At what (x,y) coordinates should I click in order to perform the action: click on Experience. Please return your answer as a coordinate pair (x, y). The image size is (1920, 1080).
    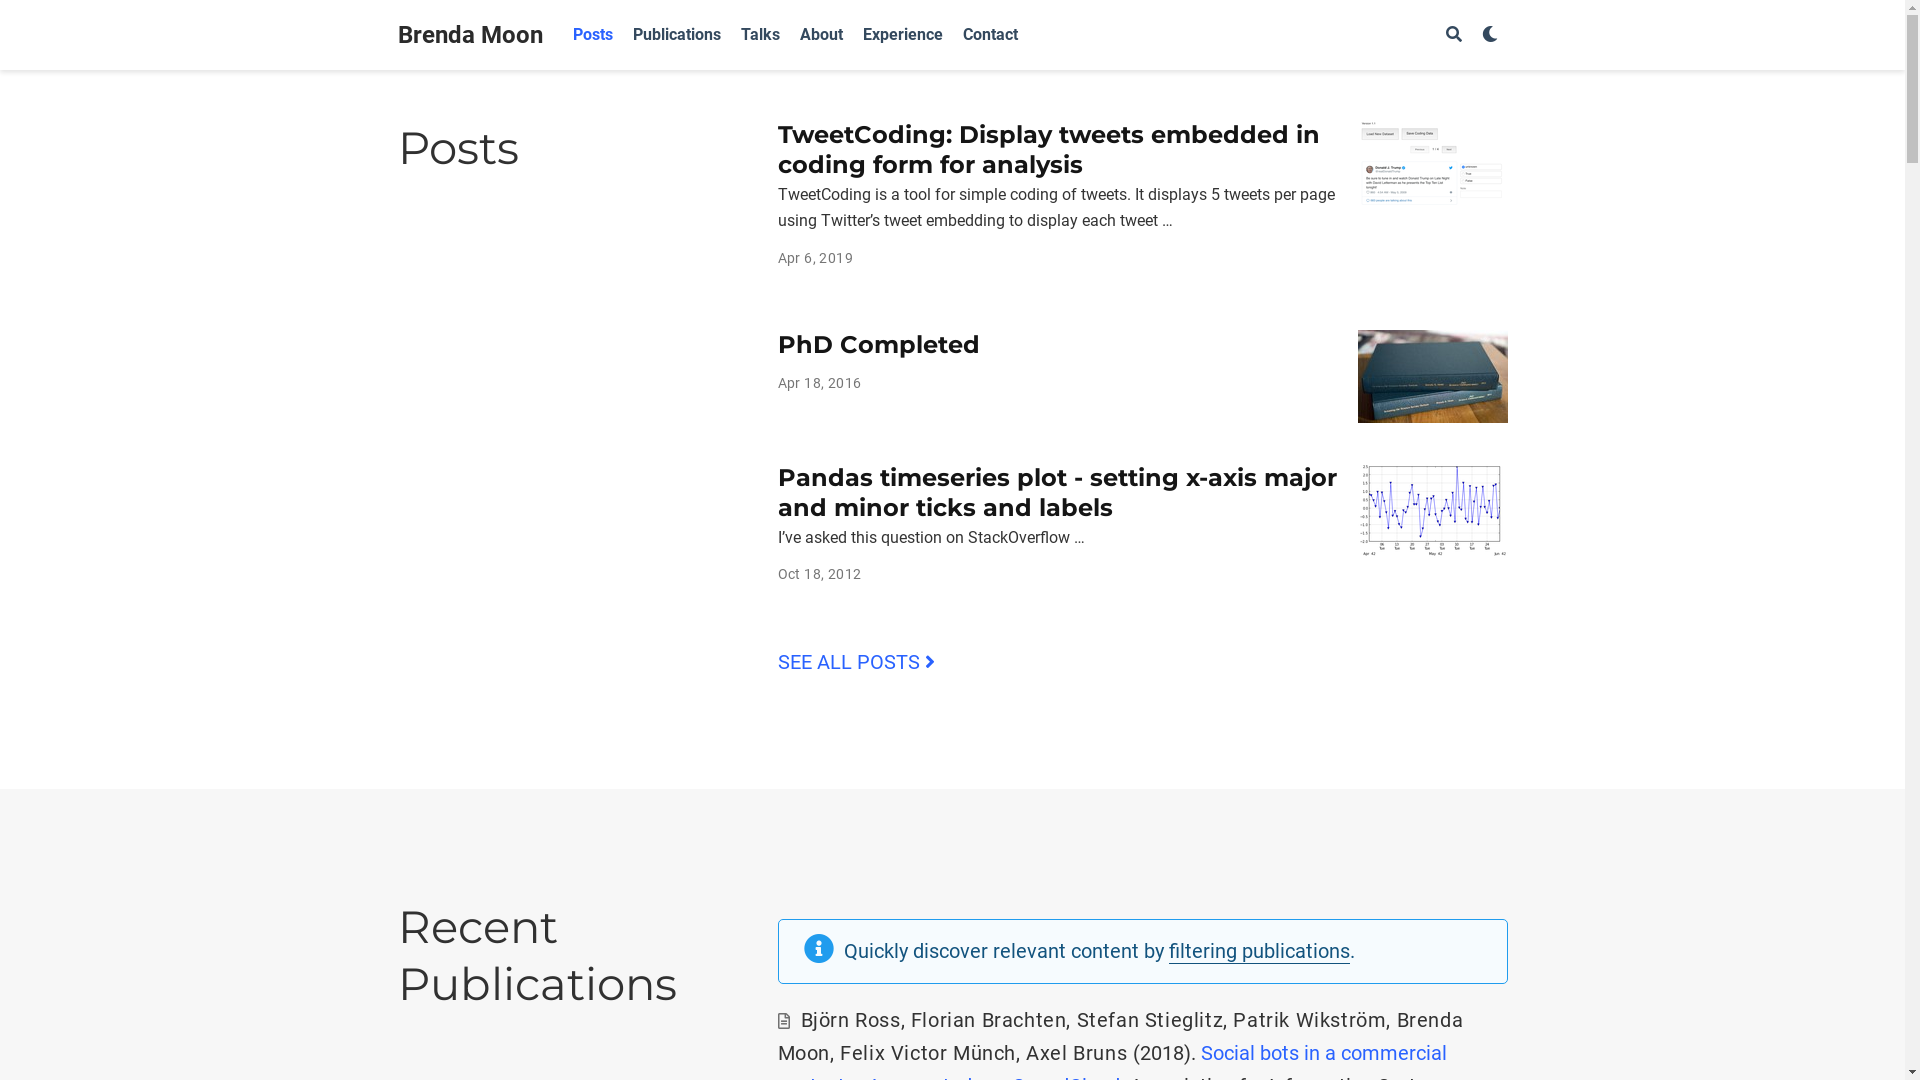
    Looking at the image, I should click on (902, 35).